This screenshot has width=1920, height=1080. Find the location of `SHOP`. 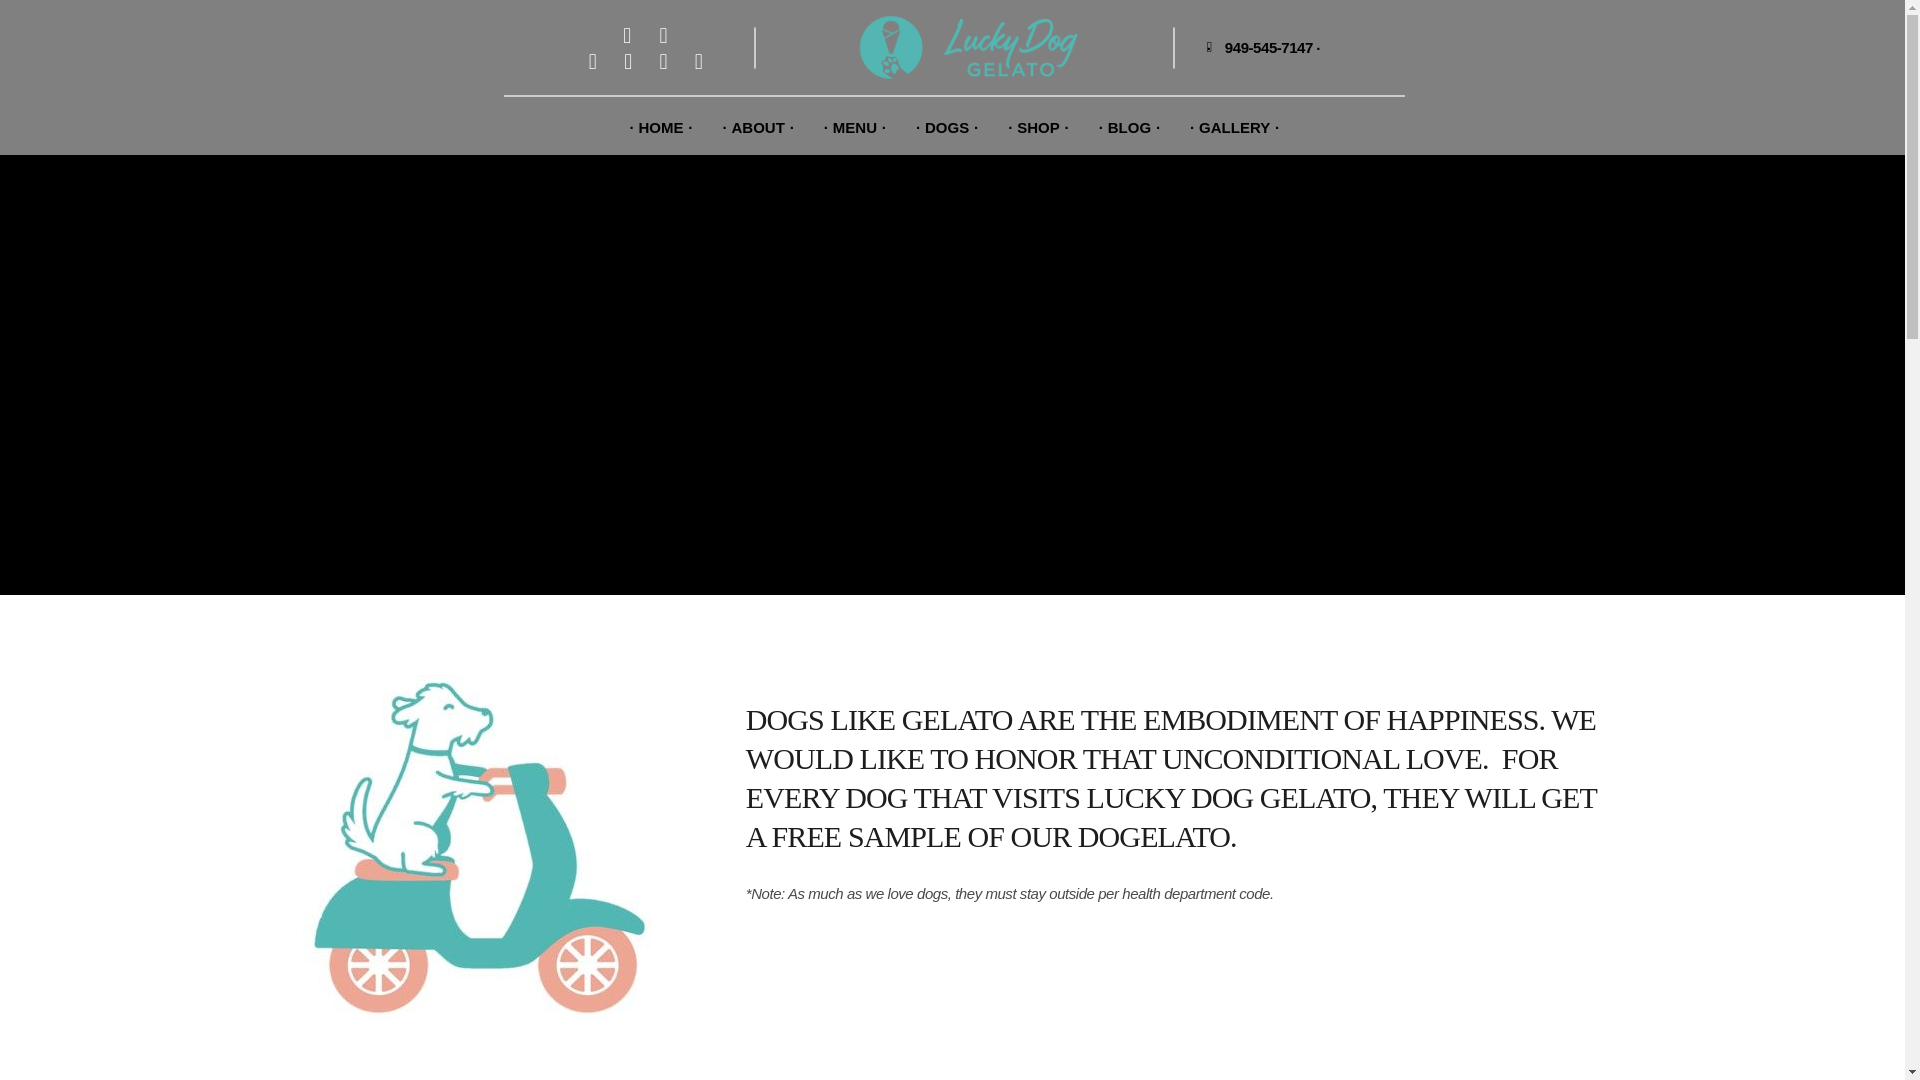

SHOP is located at coordinates (1038, 126).